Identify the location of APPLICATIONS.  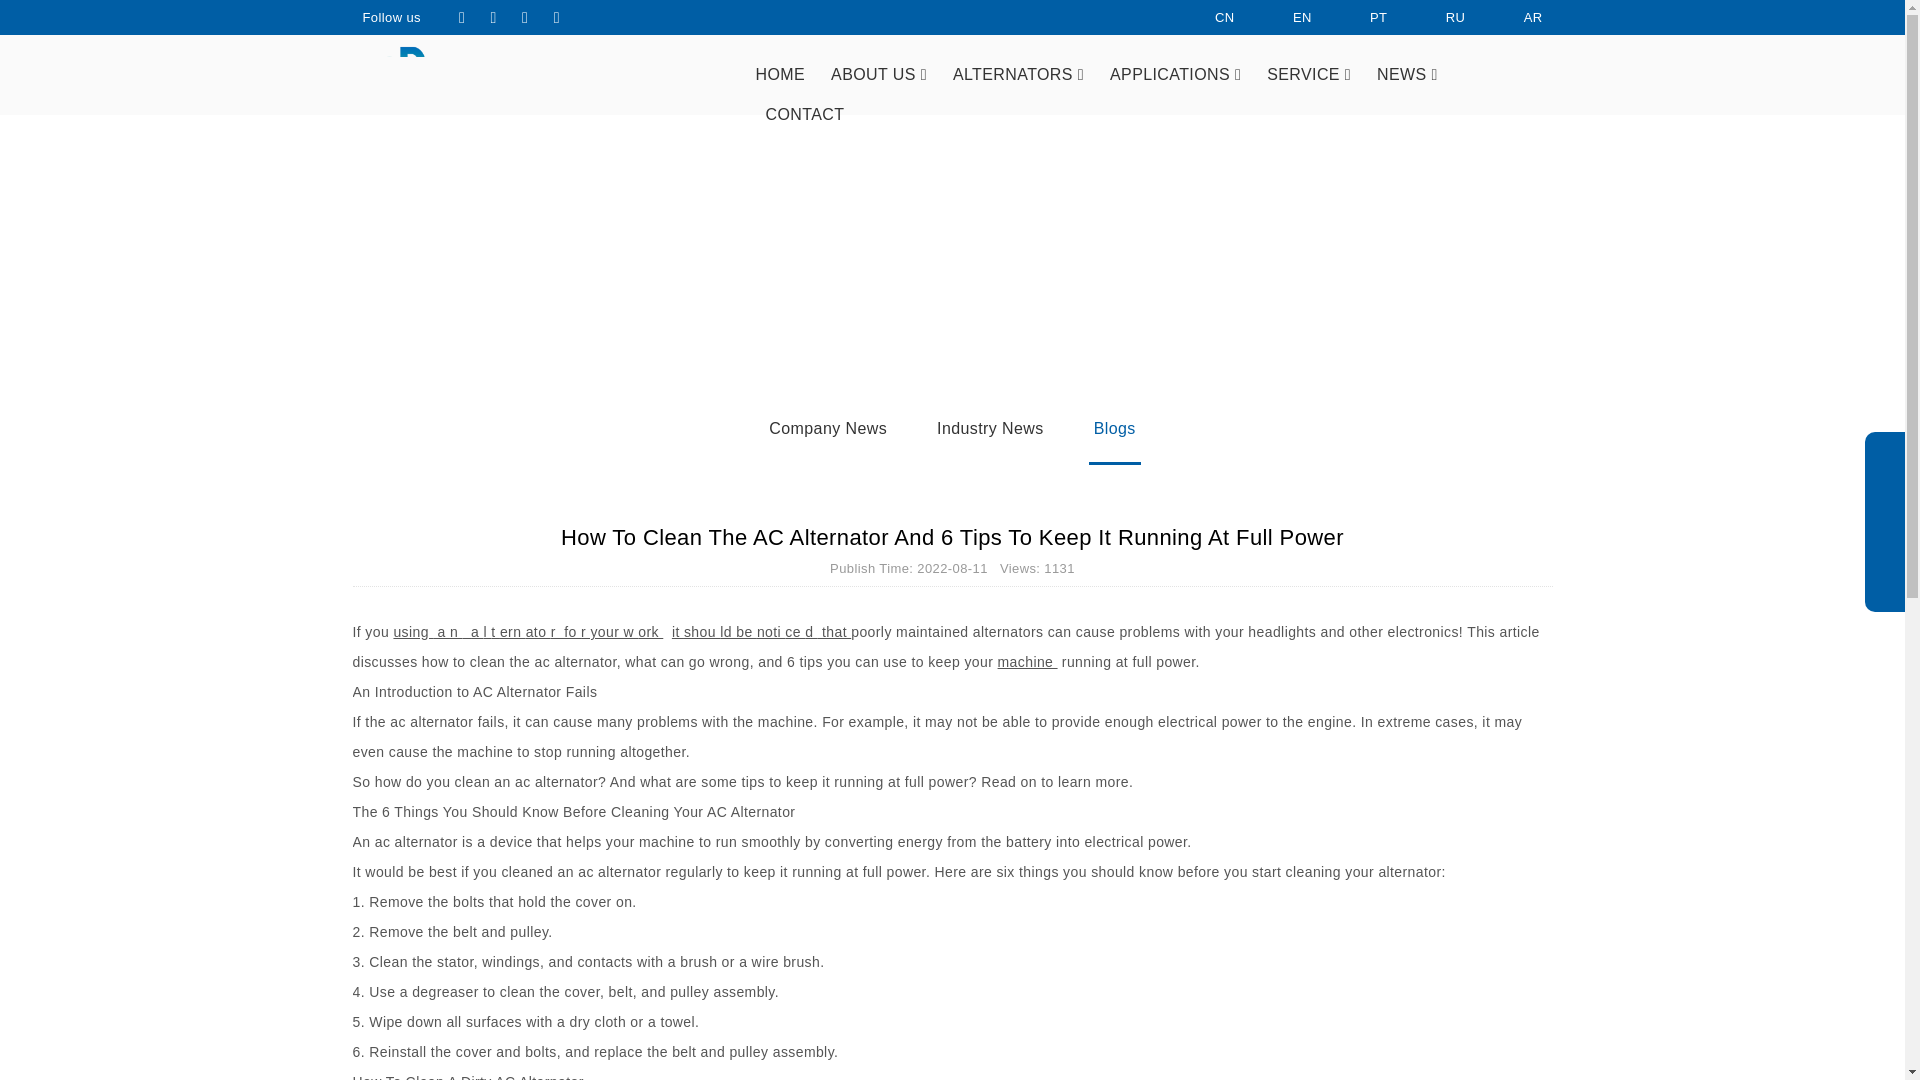
(1174, 75).